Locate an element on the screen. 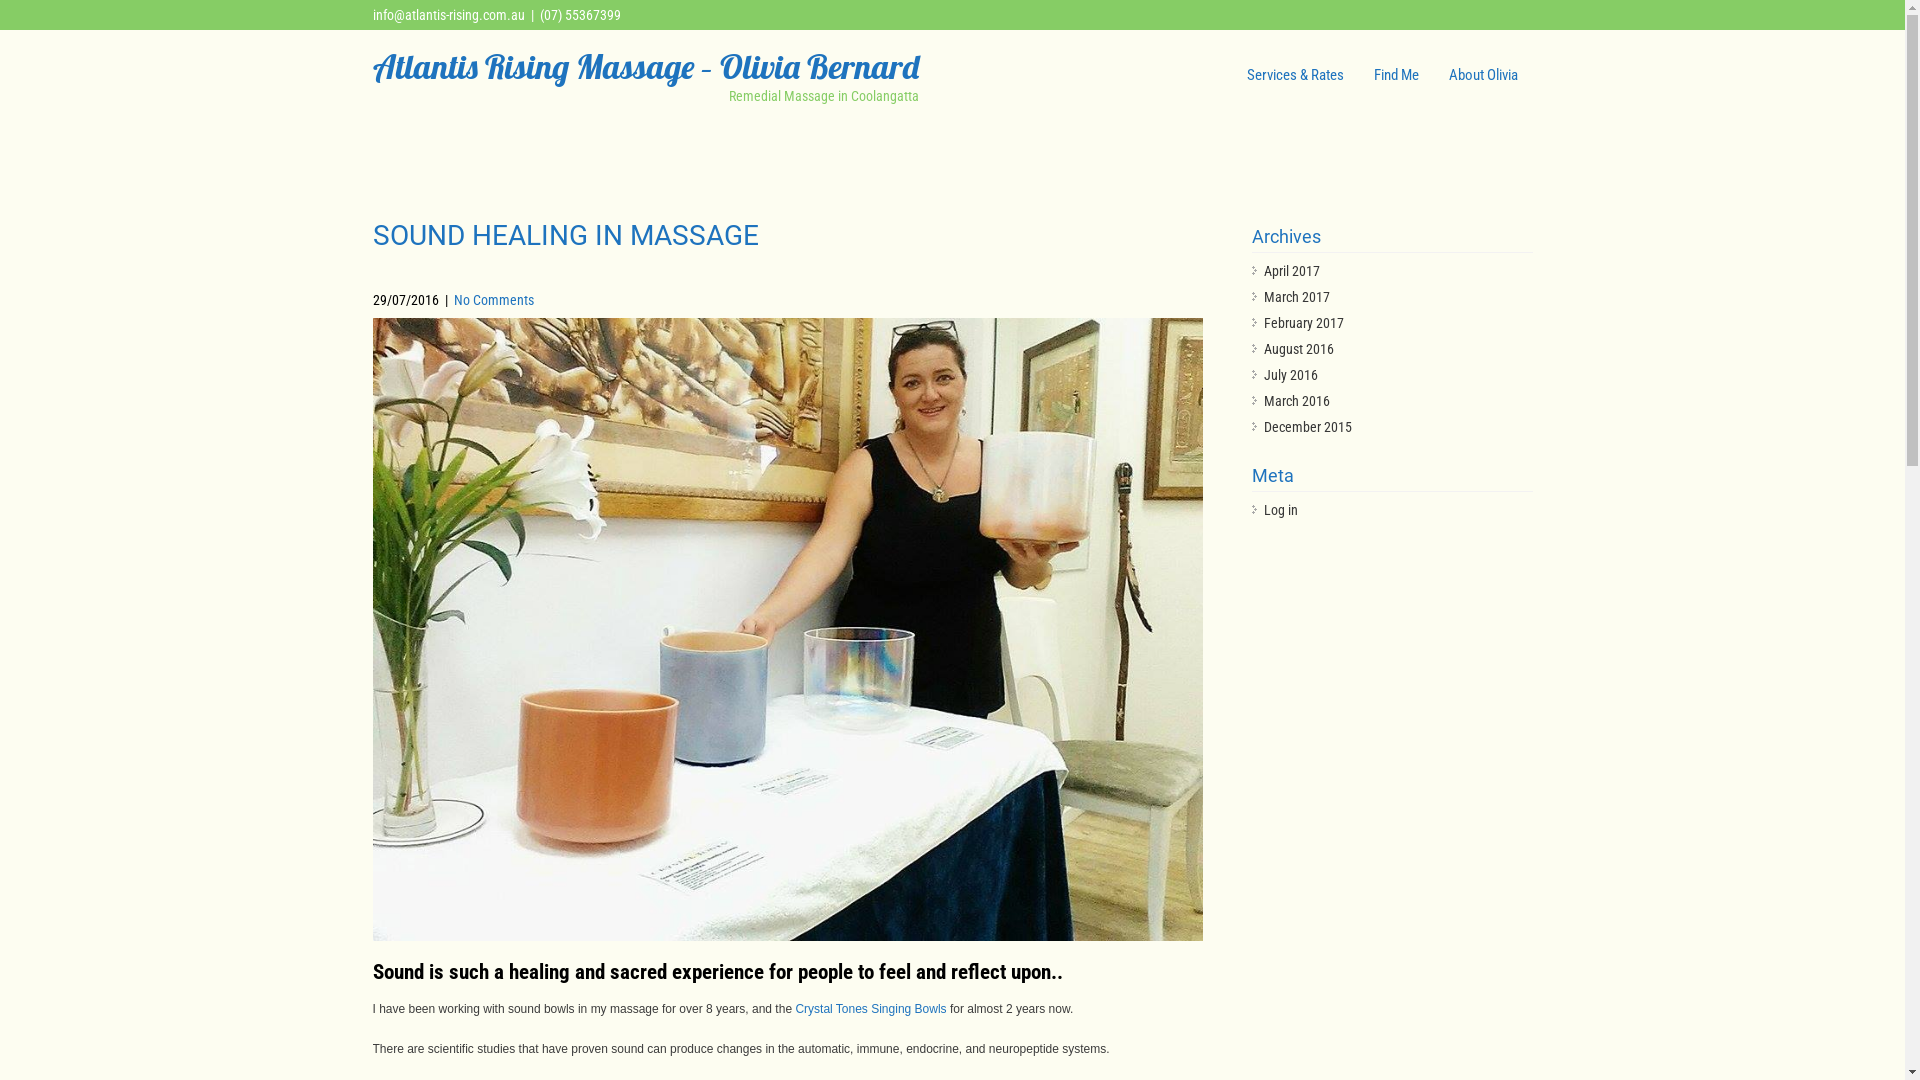 This screenshot has width=1920, height=1080. About Olivia is located at coordinates (1484, 75).